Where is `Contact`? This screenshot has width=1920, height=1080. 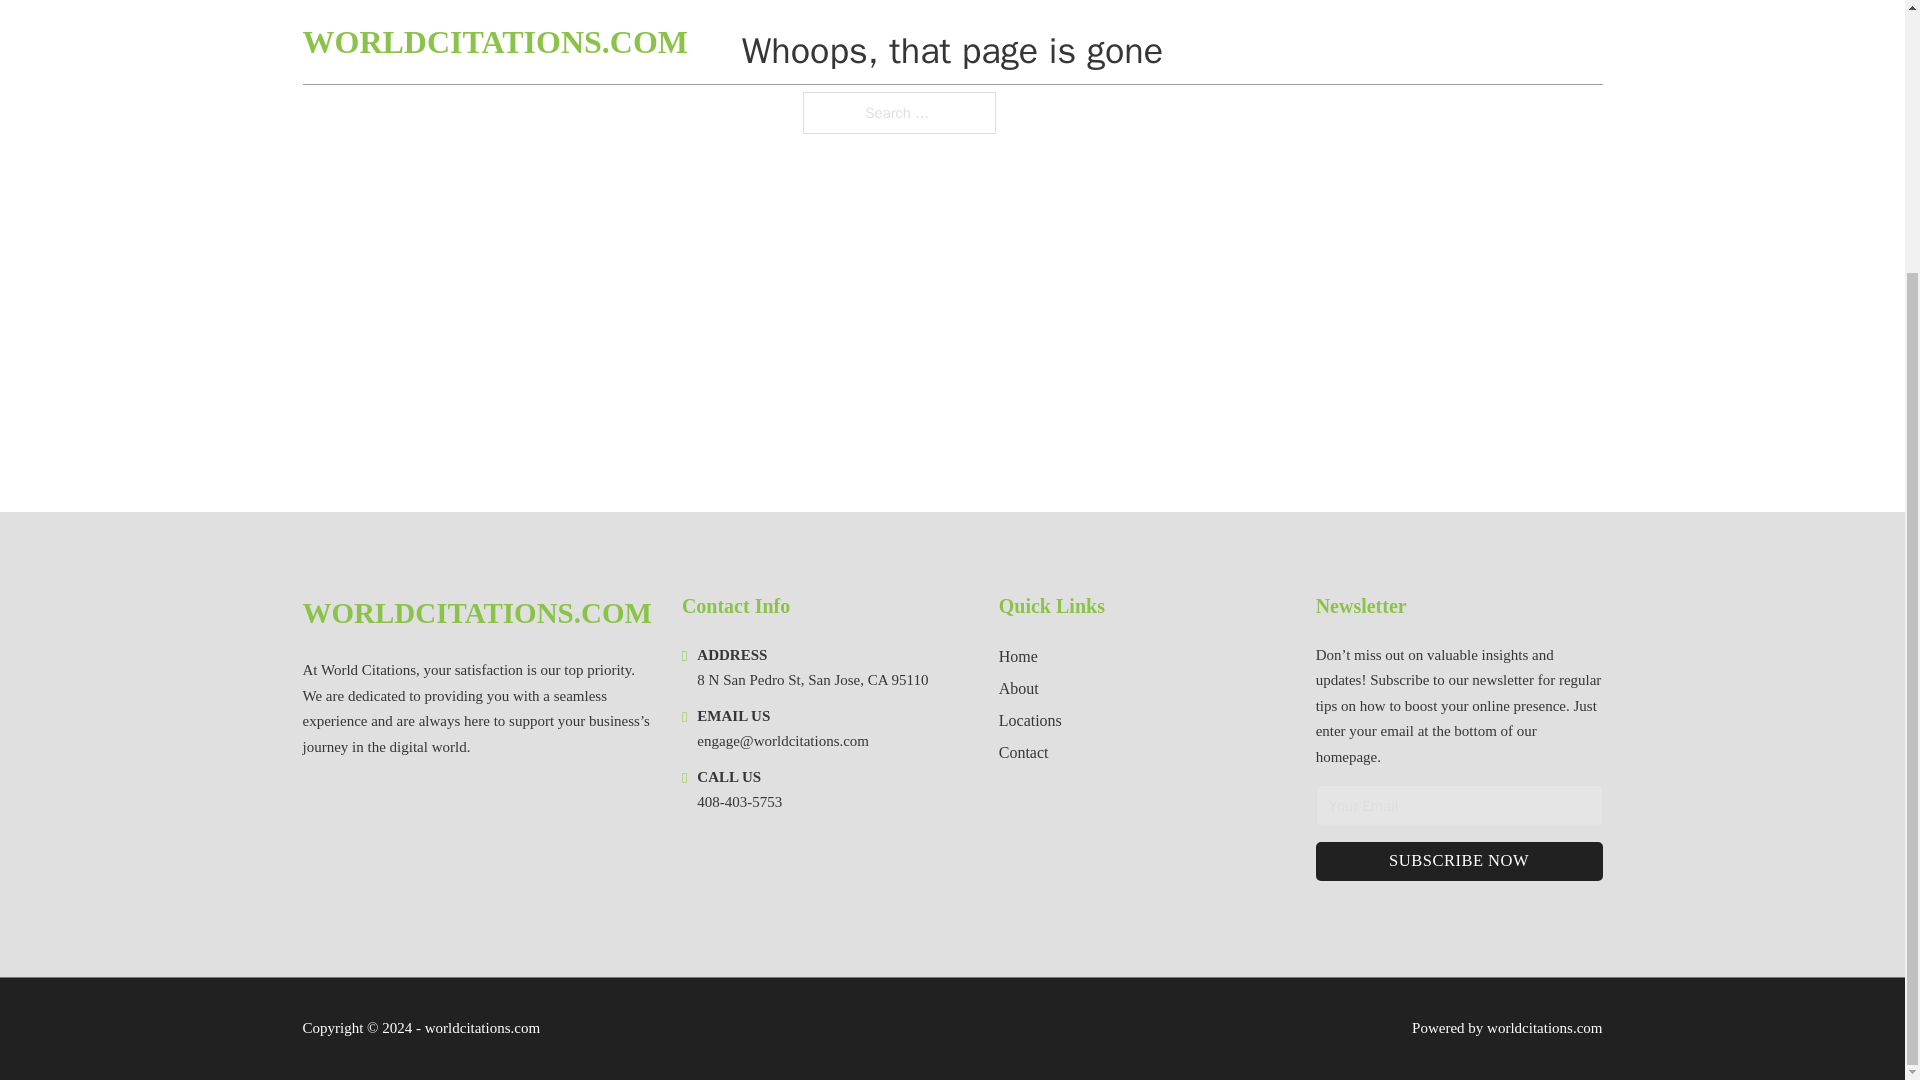
Contact is located at coordinates (1023, 752).